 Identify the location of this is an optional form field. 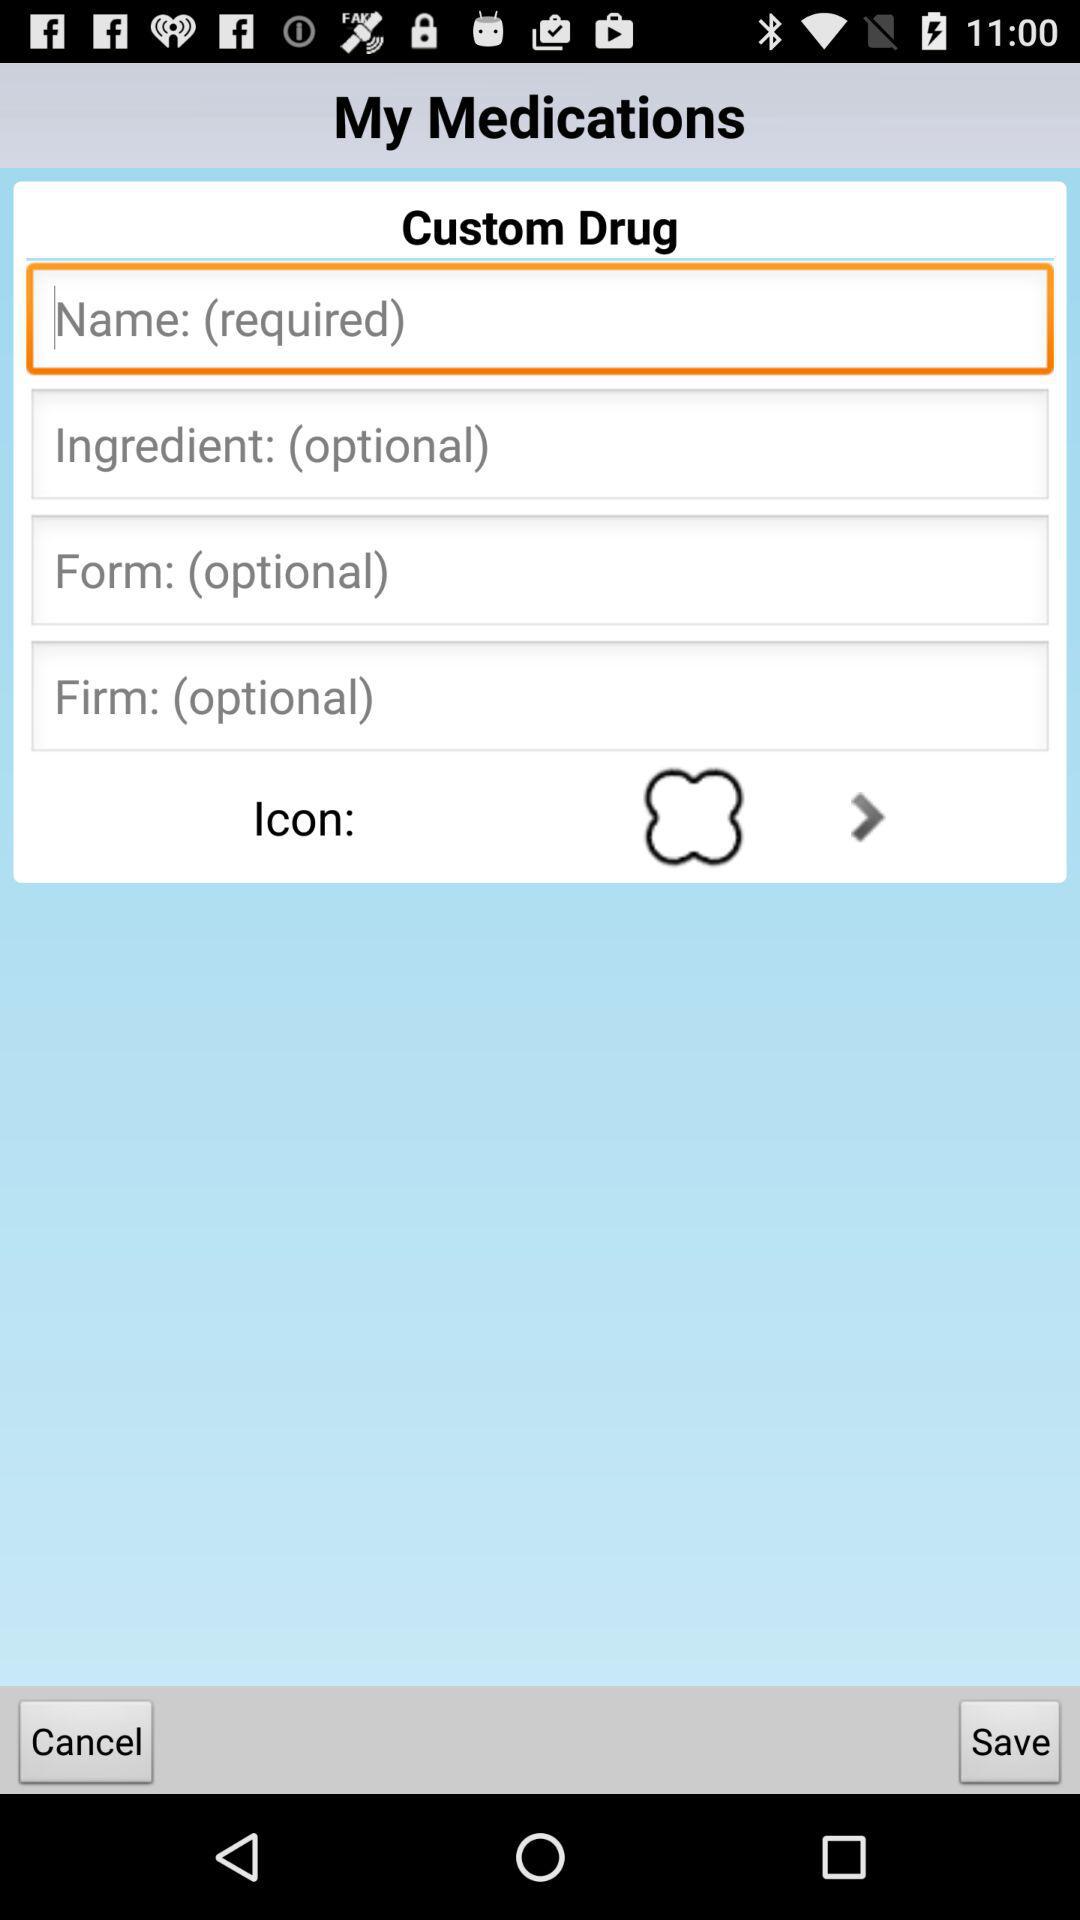
(540, 576).